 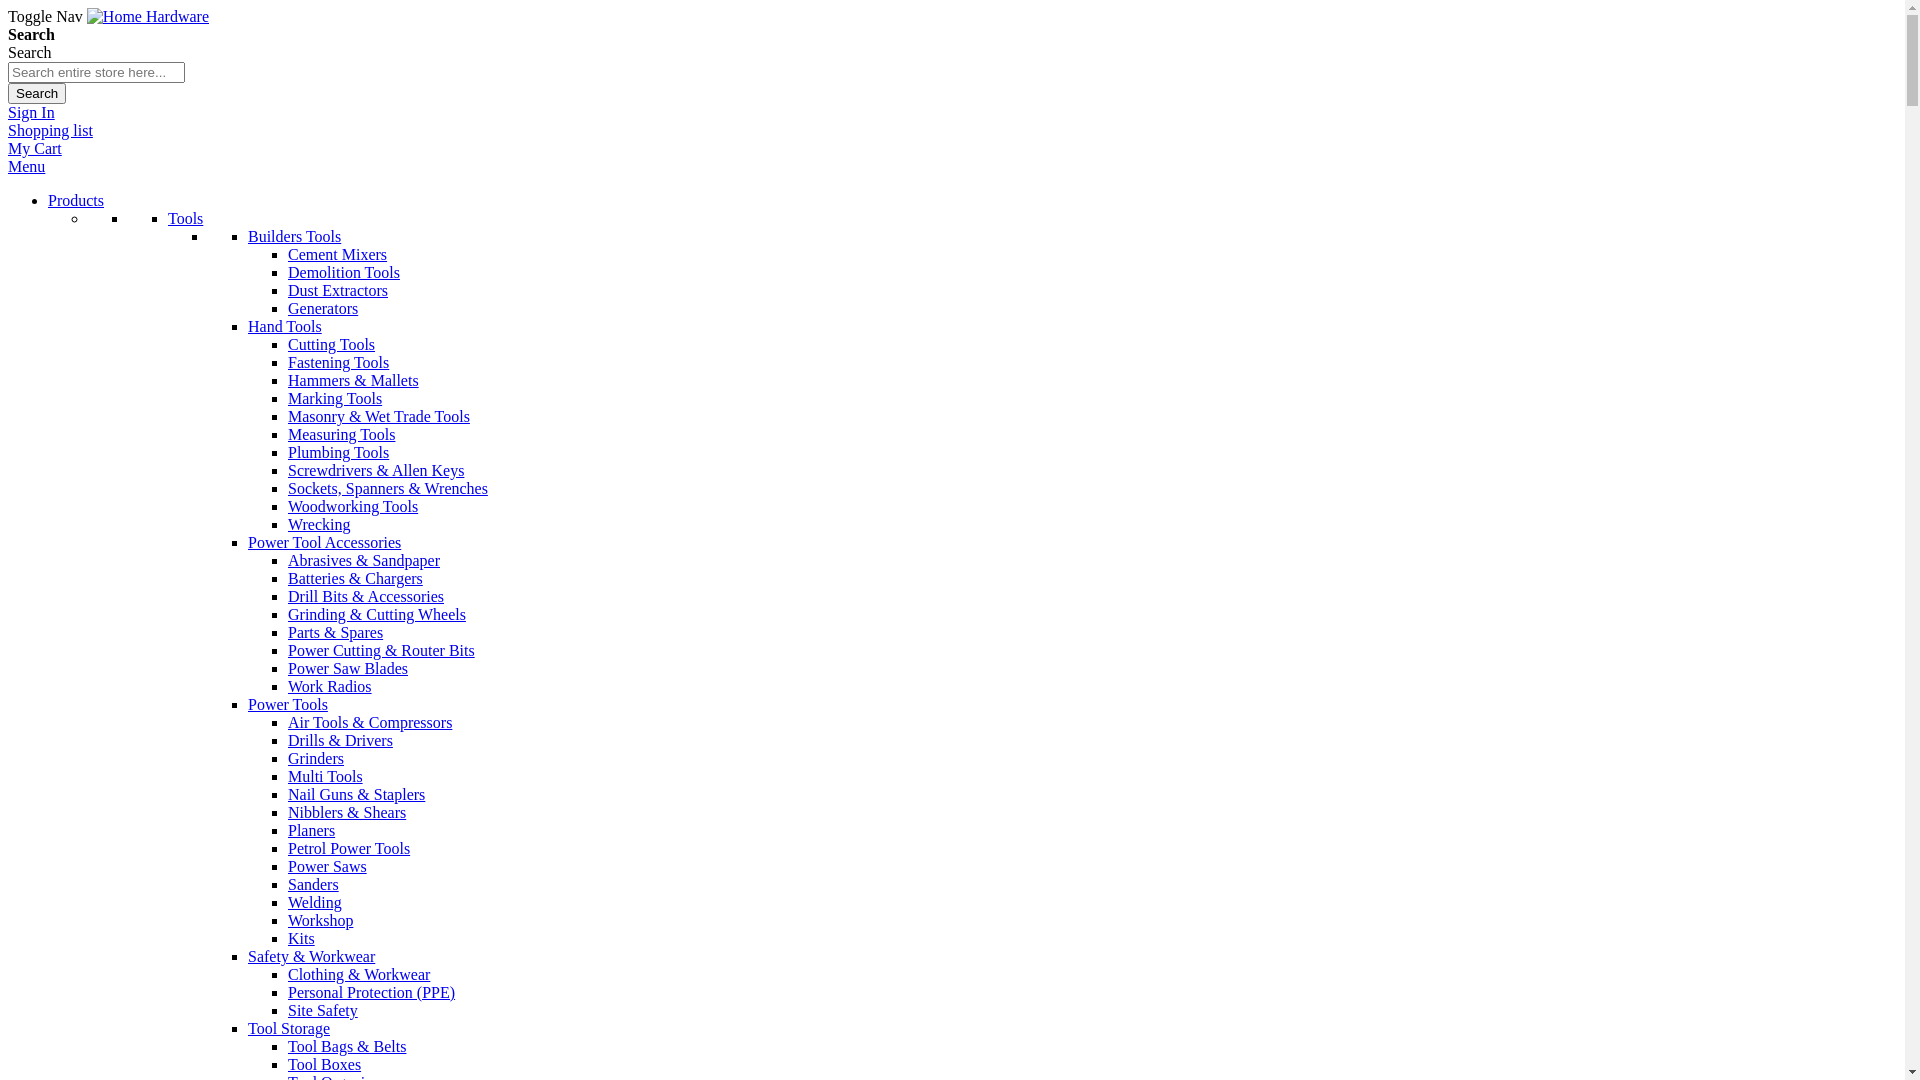 I want to click on Site Safety, so click(x=323, y=1010).